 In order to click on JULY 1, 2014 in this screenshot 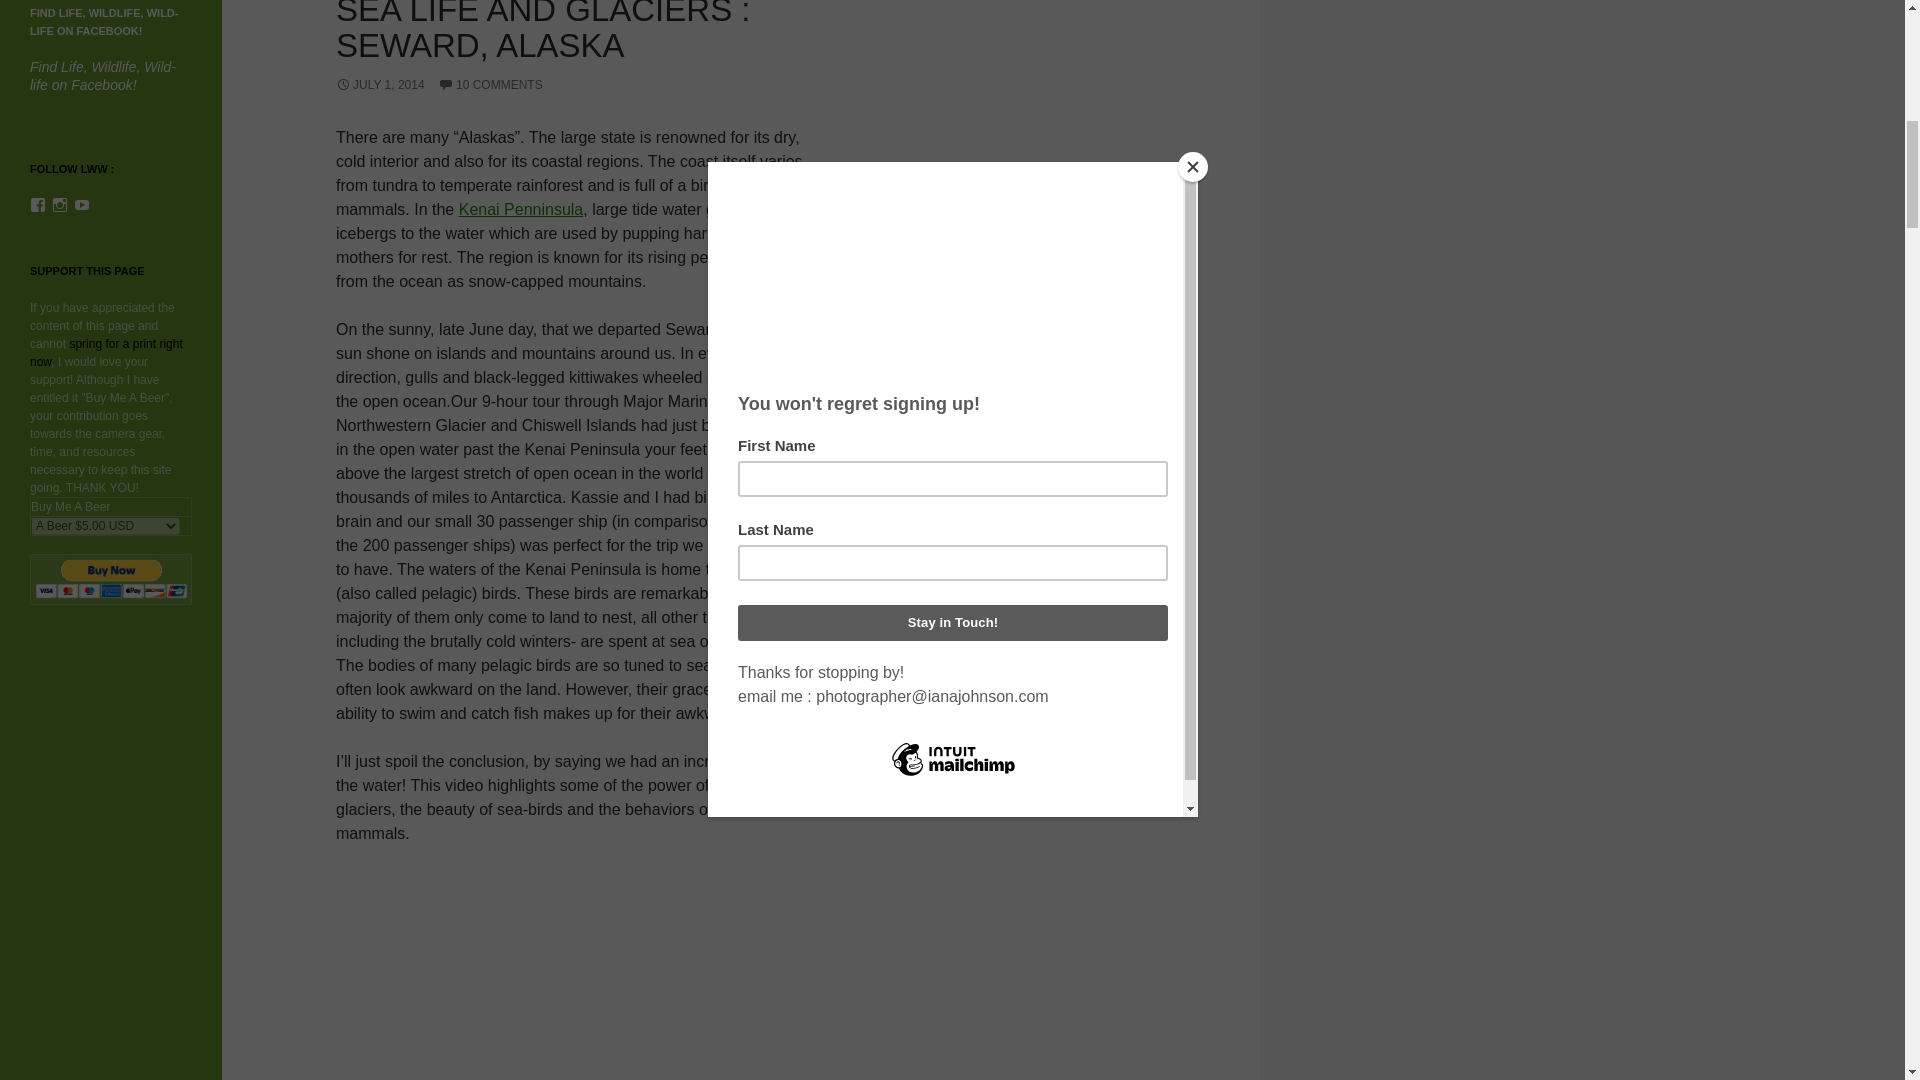, I will do `click(380, 84)`.